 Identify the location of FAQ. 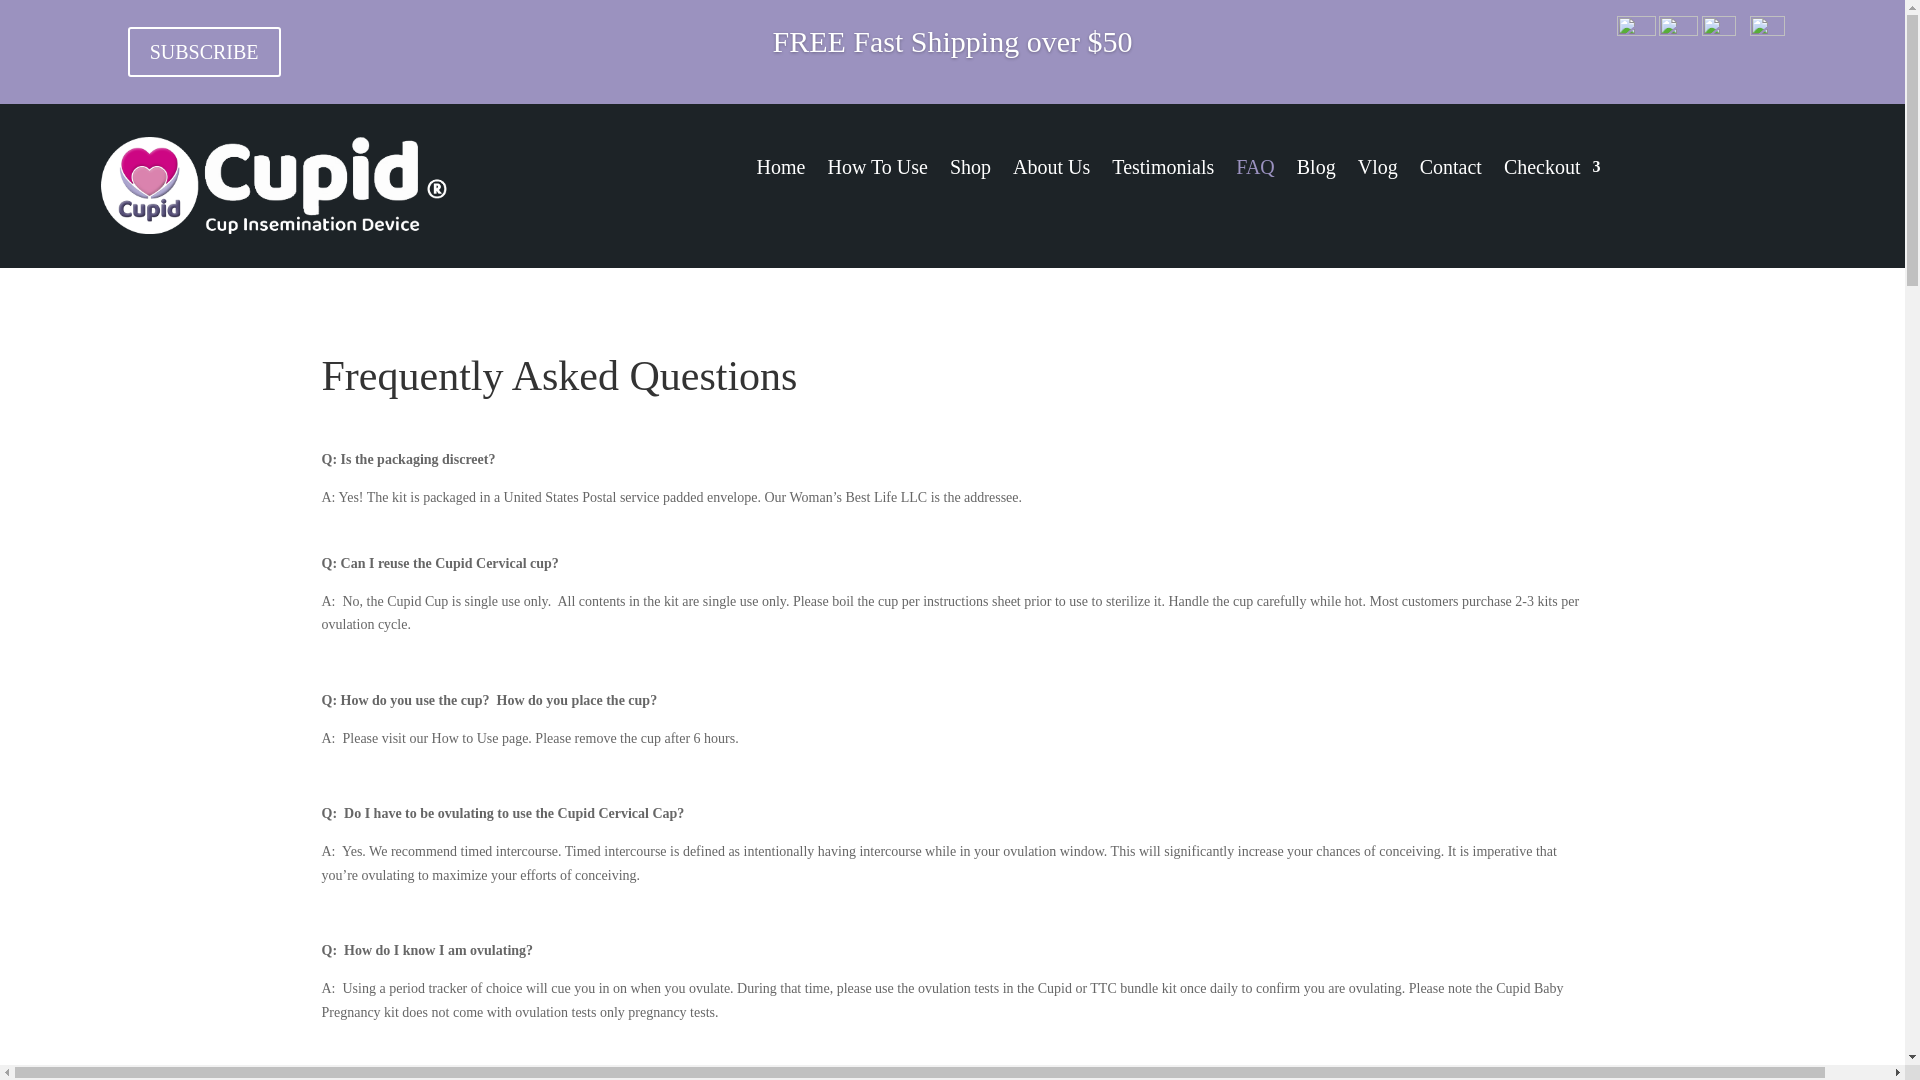
(1255, 170).